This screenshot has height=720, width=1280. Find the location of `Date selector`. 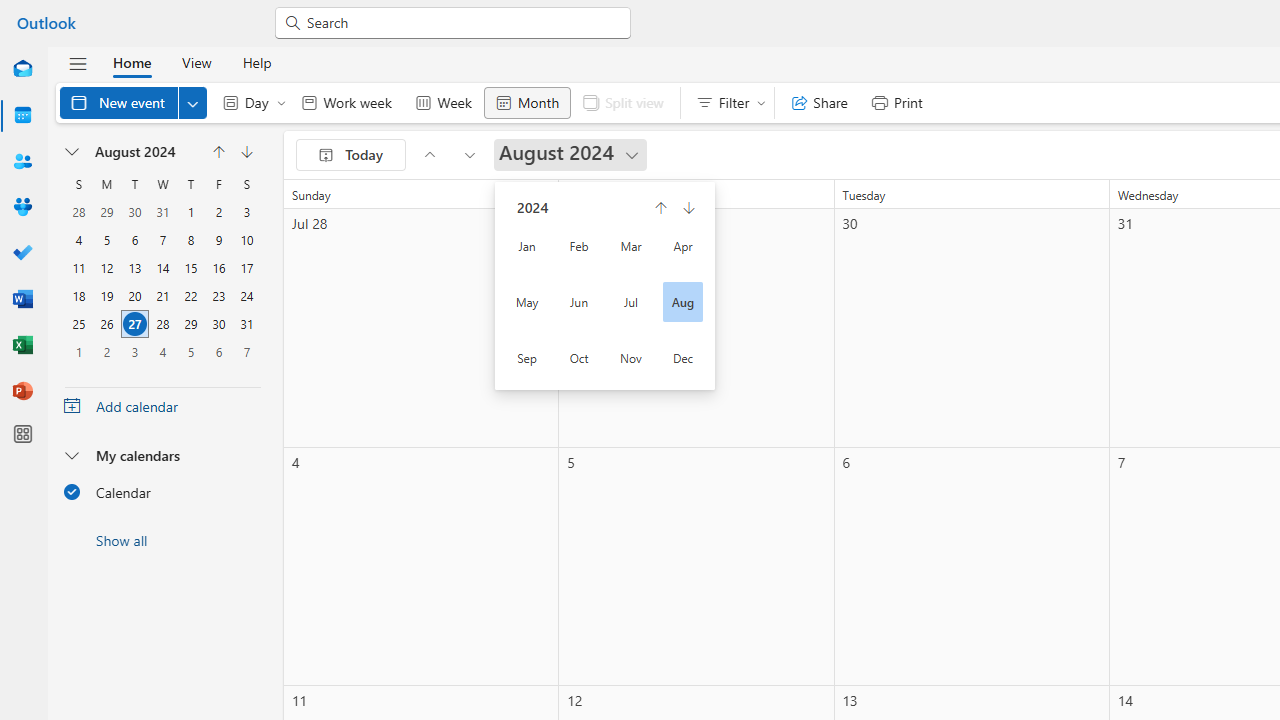

Date selector is located at coordinates (73, 152).